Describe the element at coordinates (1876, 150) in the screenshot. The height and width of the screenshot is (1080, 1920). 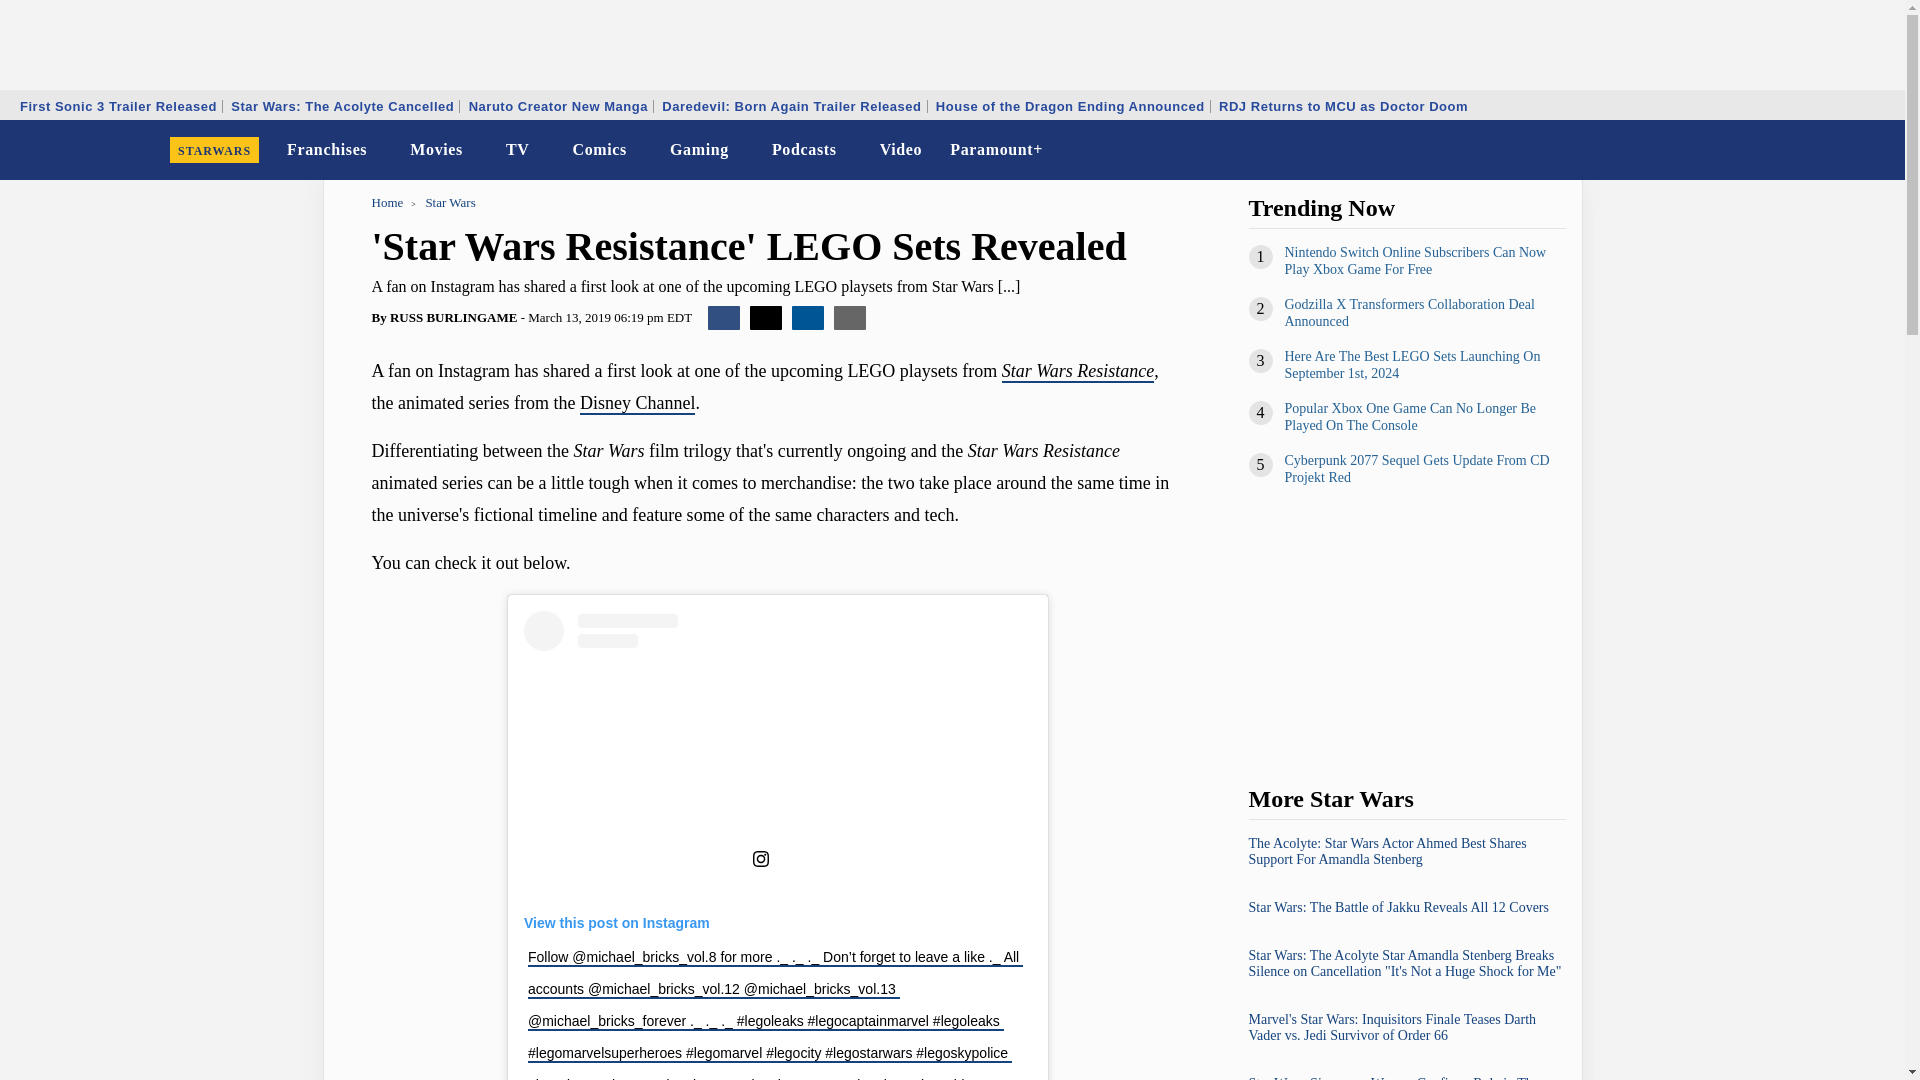
I see `Search` at that location.